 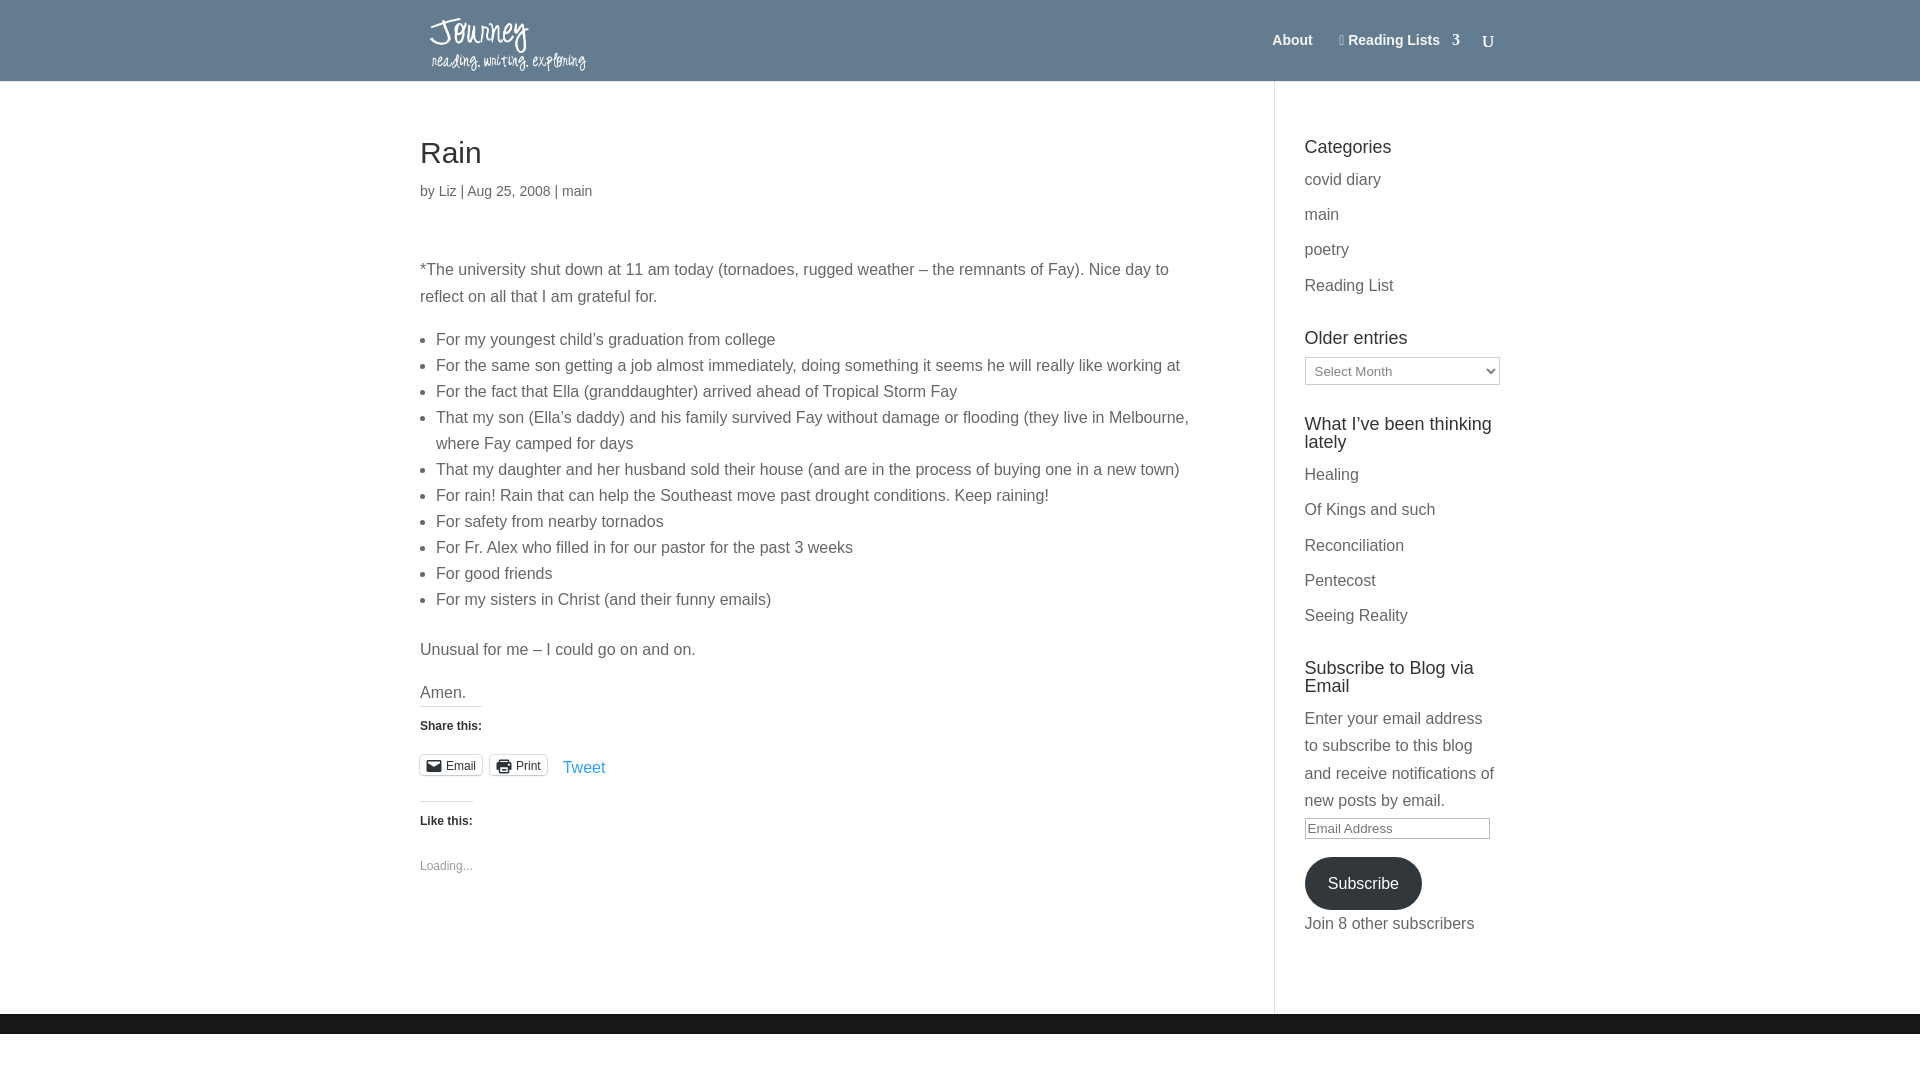 What do you see at coordinates (448, 190) in the screenshot?
I see `Liz` at bounding box center [448, 190].